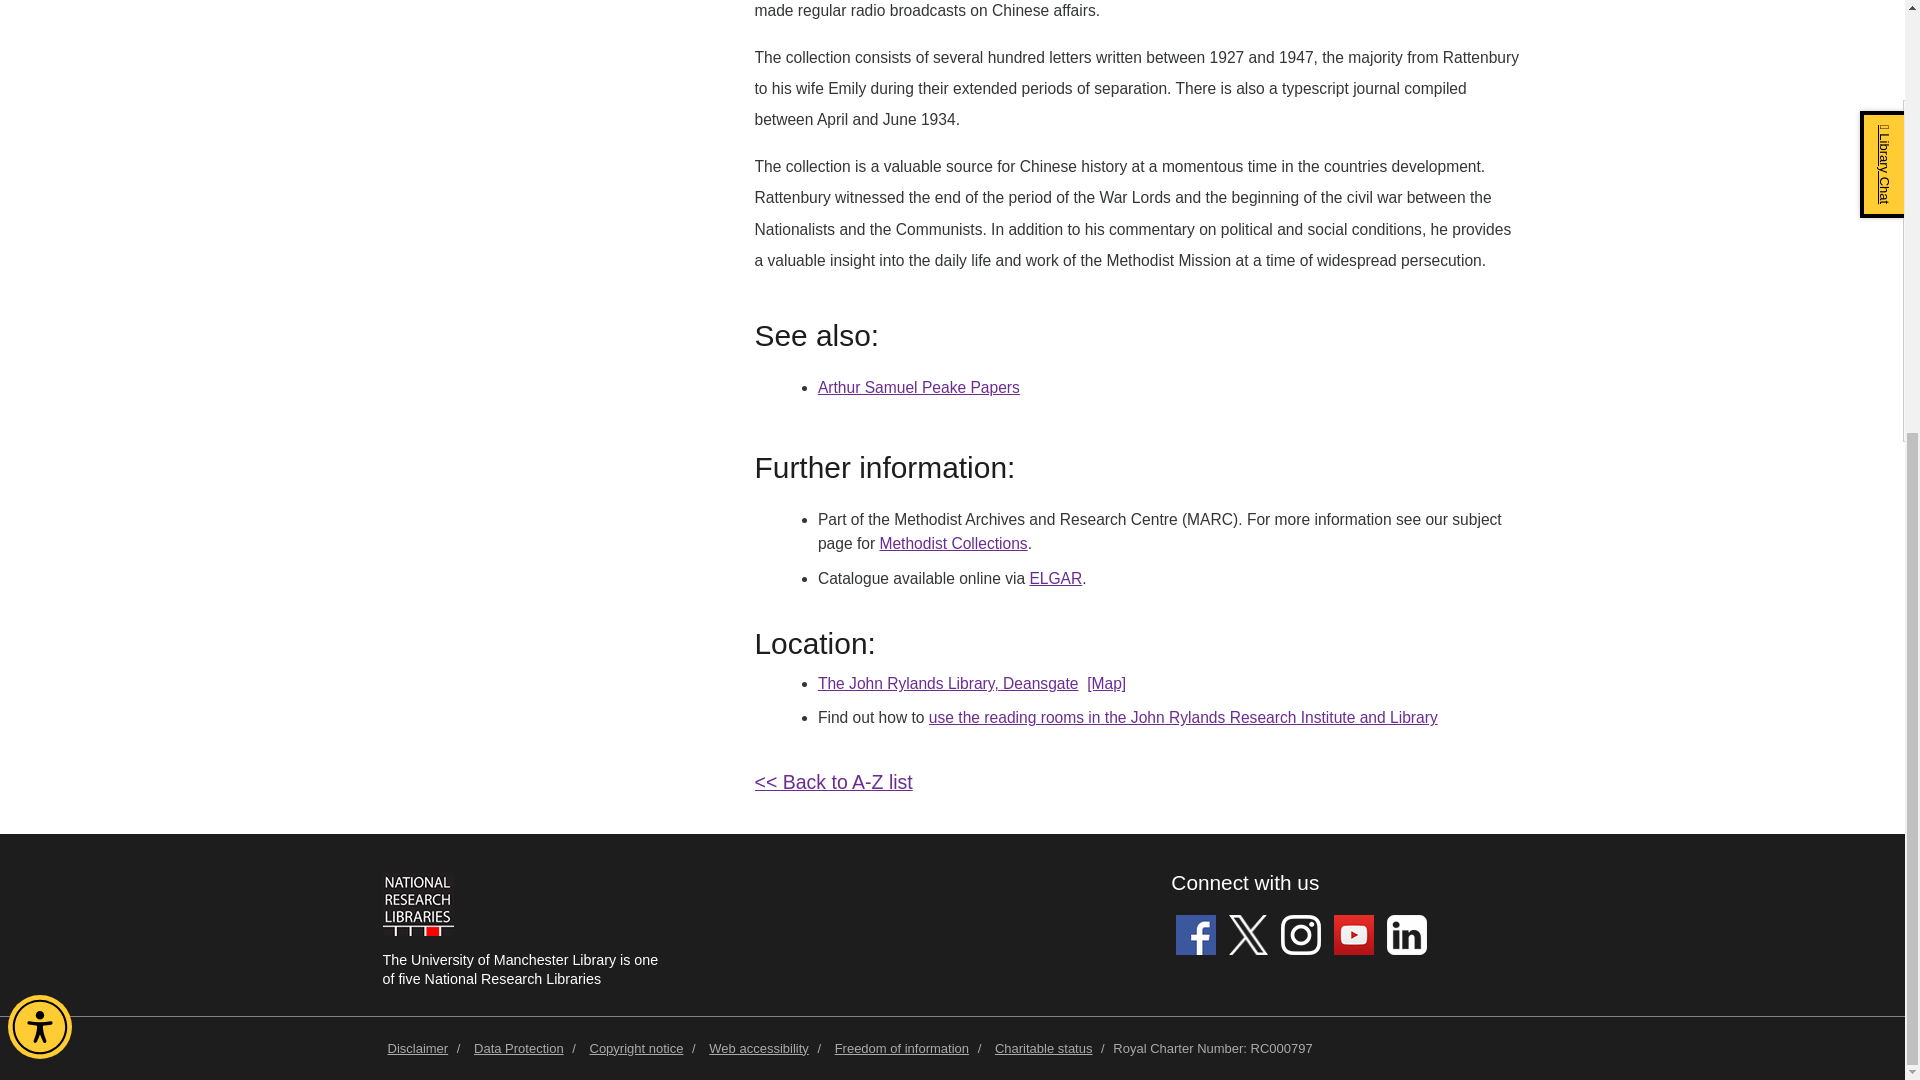  Describe the element at coordinates (833, 782) in the screenshot. I see `back` at that location.